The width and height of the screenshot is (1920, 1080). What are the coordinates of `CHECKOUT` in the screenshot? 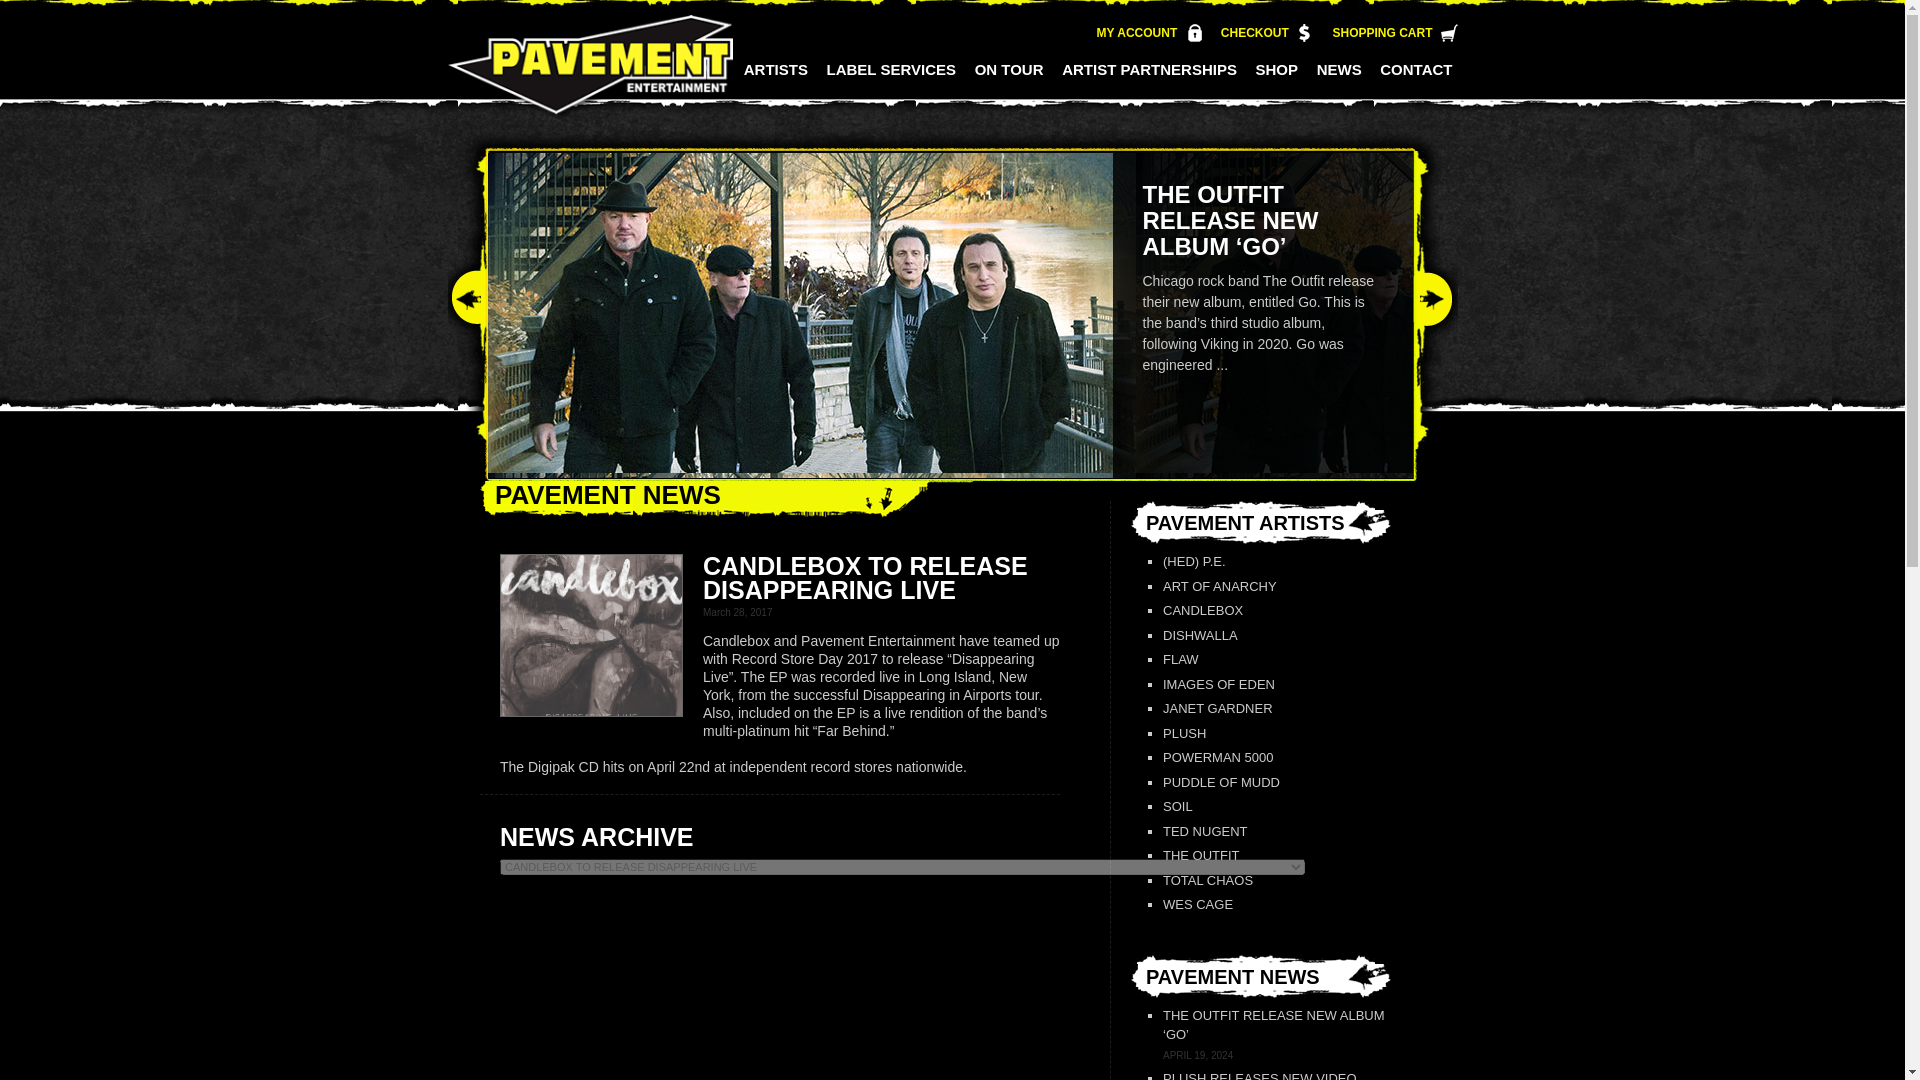 It's located at (1254, 32).